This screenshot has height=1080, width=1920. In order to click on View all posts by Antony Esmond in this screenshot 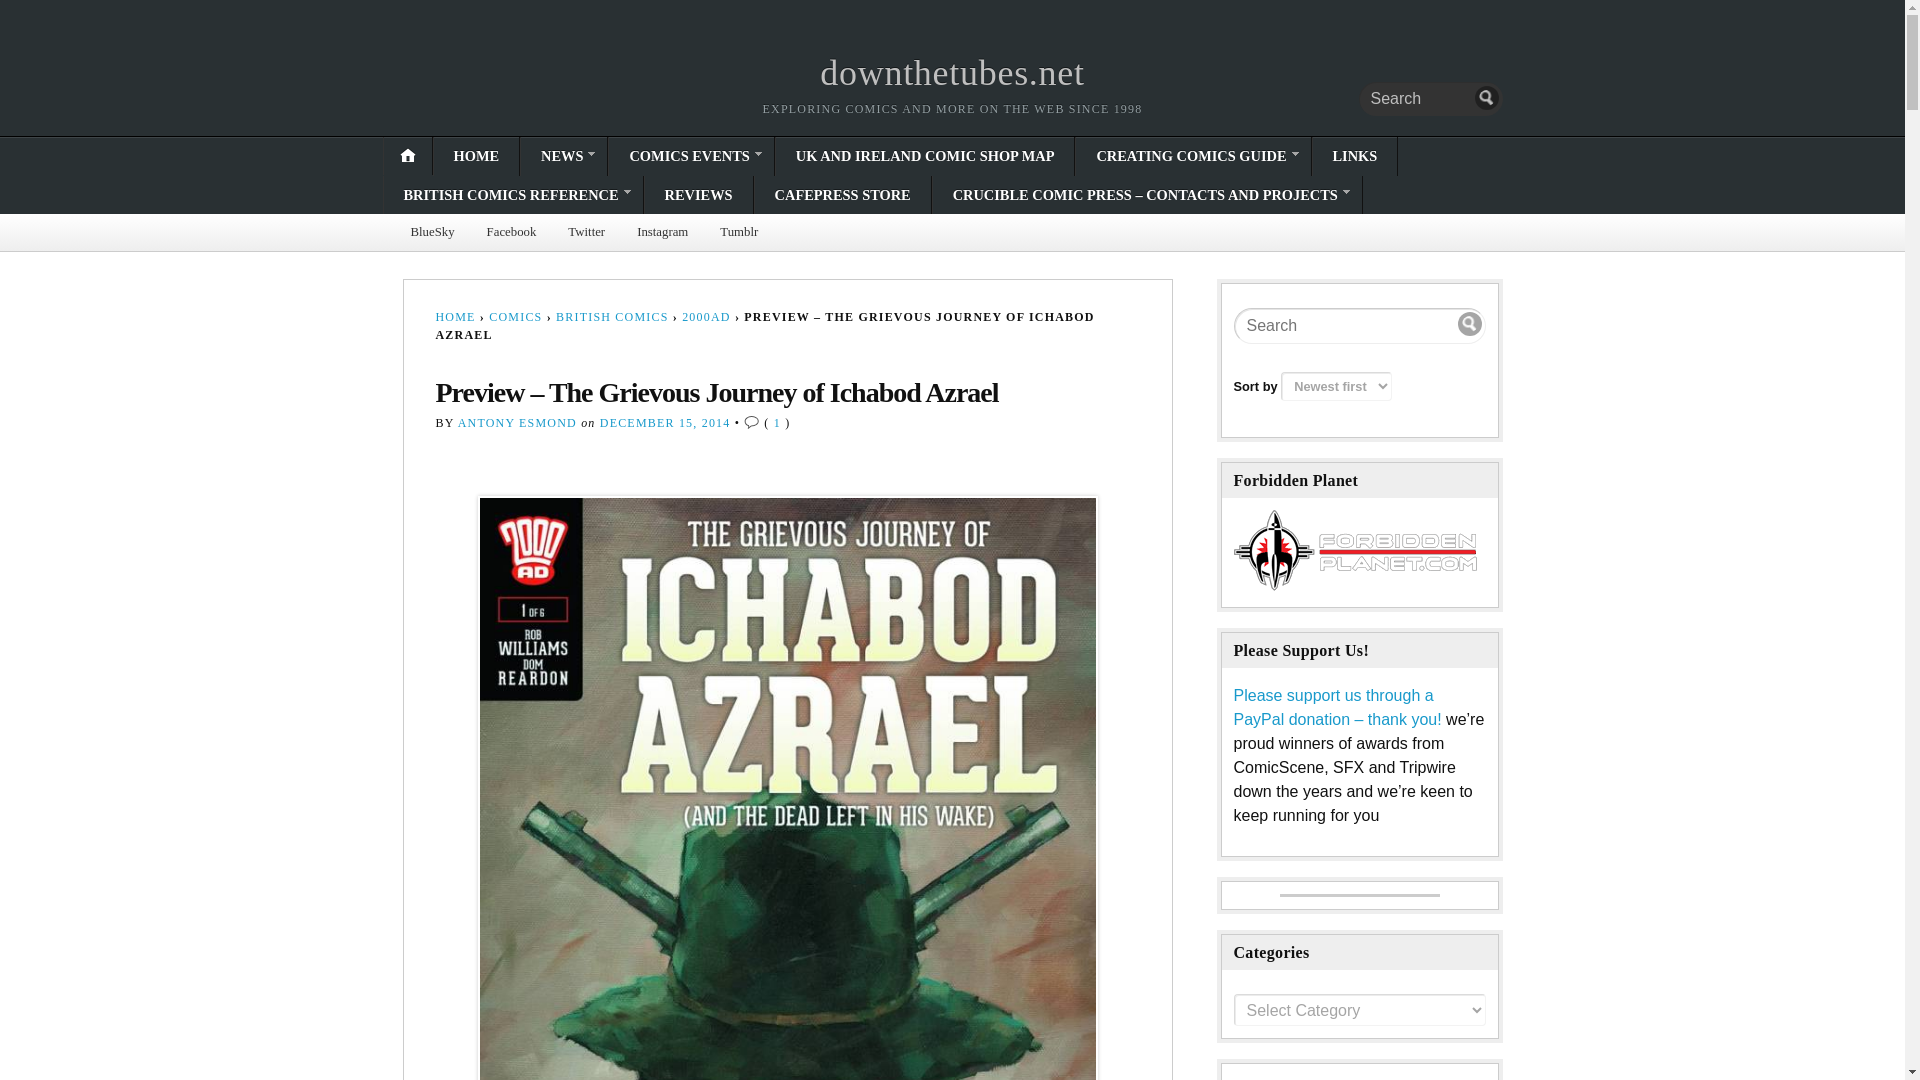, I will do `click(518, 422)`.